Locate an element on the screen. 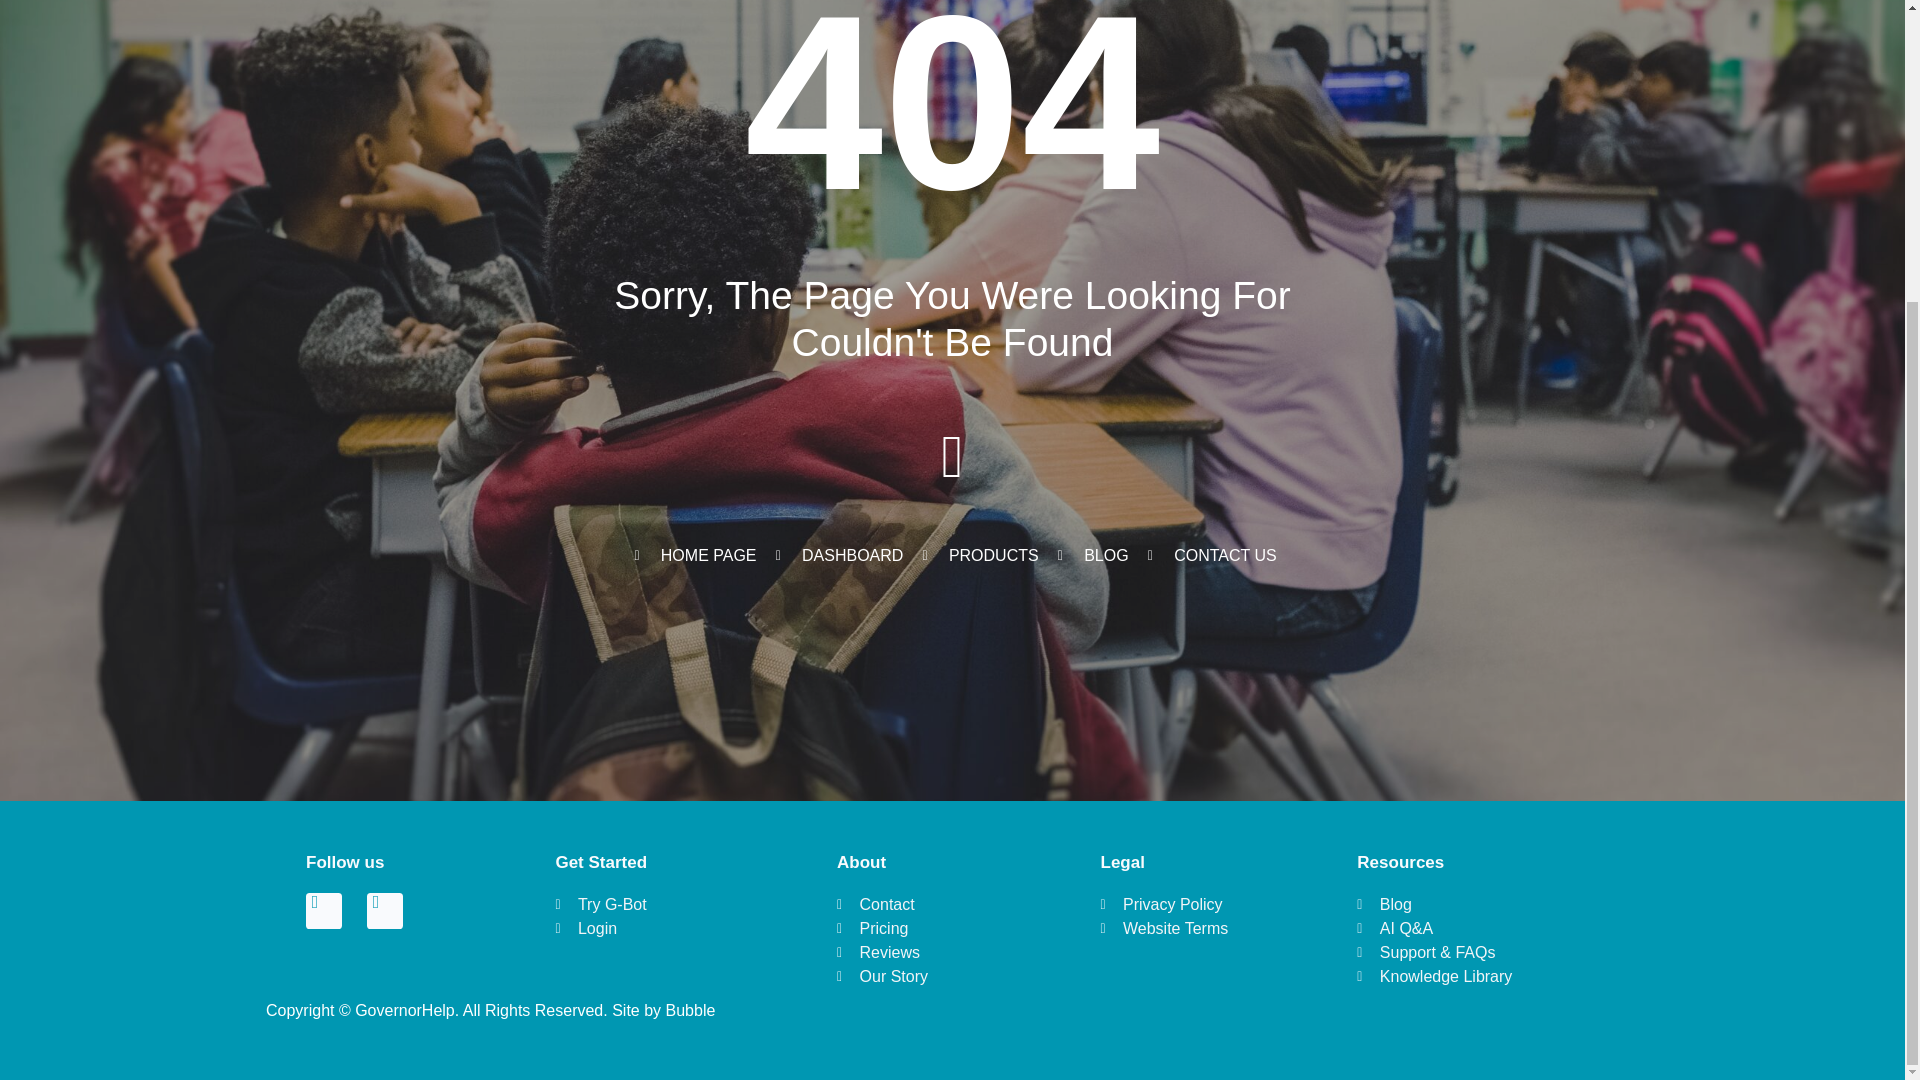 The width and height of the screenshot is (1920, 1080). Our Story is located at coordinates (928, 977).